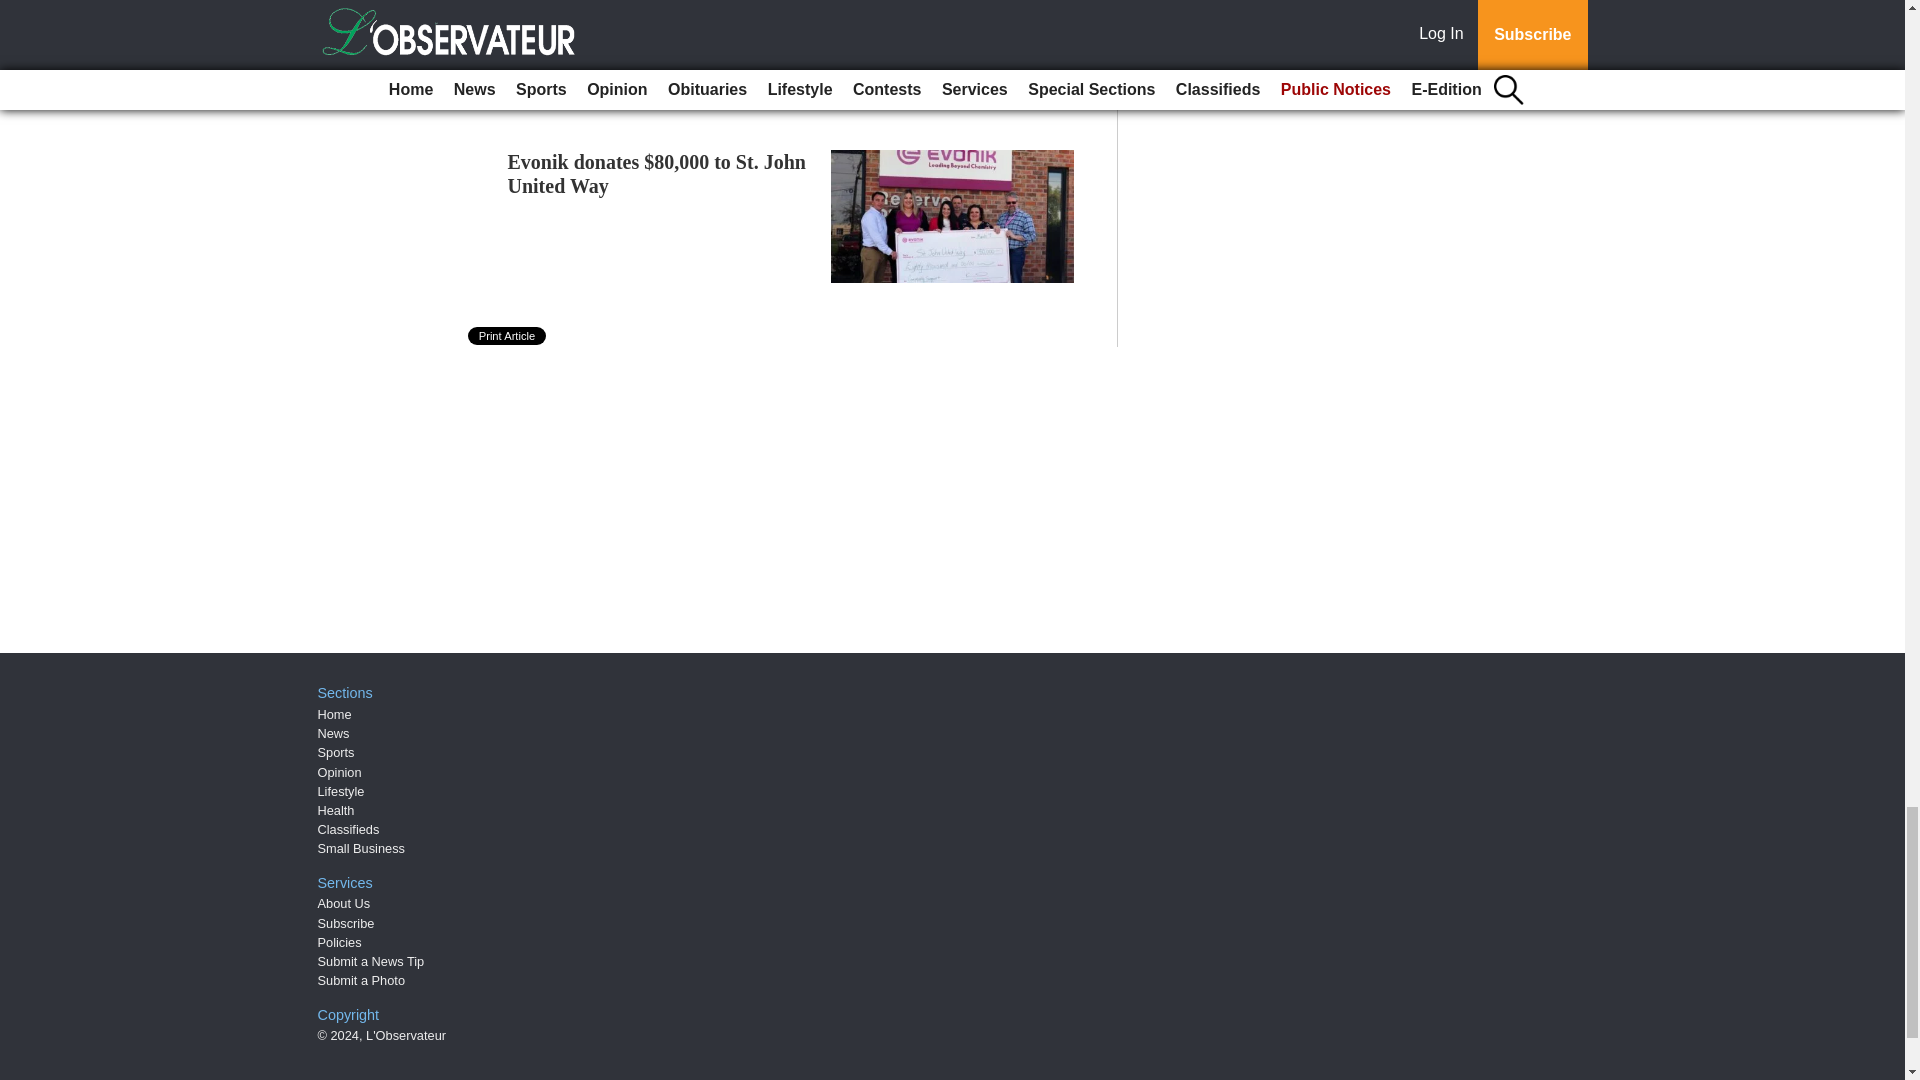 This screenshot has height=1080, width=1920. I want to click on Print Article, so click(508, 336).